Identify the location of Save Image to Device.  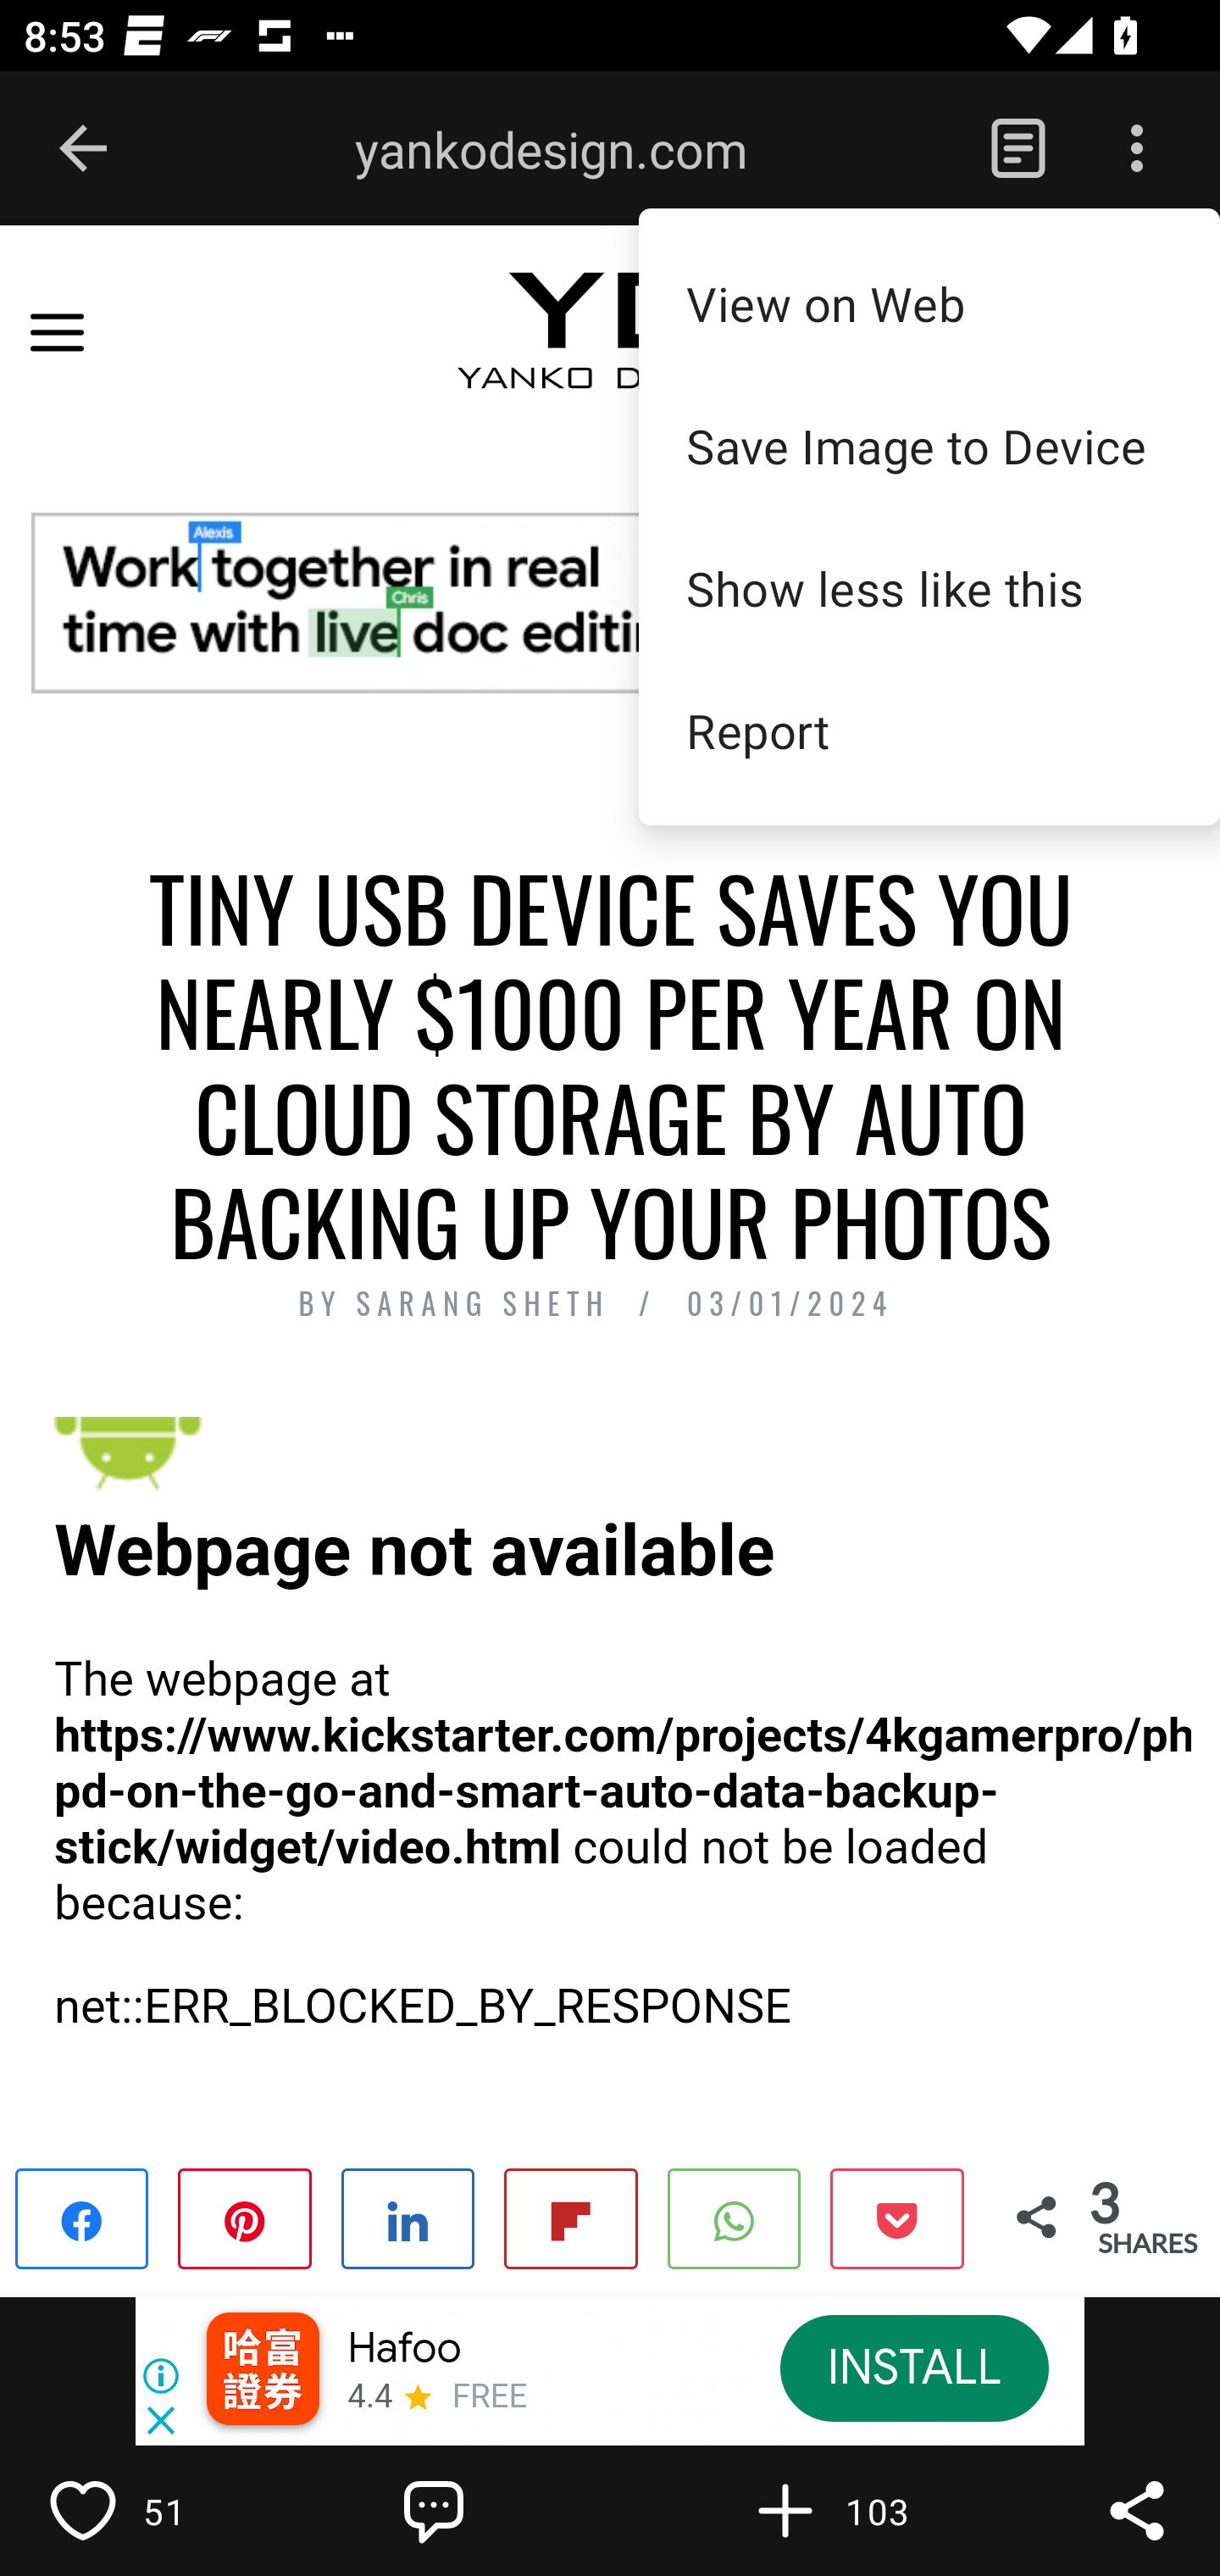
(929, 446).